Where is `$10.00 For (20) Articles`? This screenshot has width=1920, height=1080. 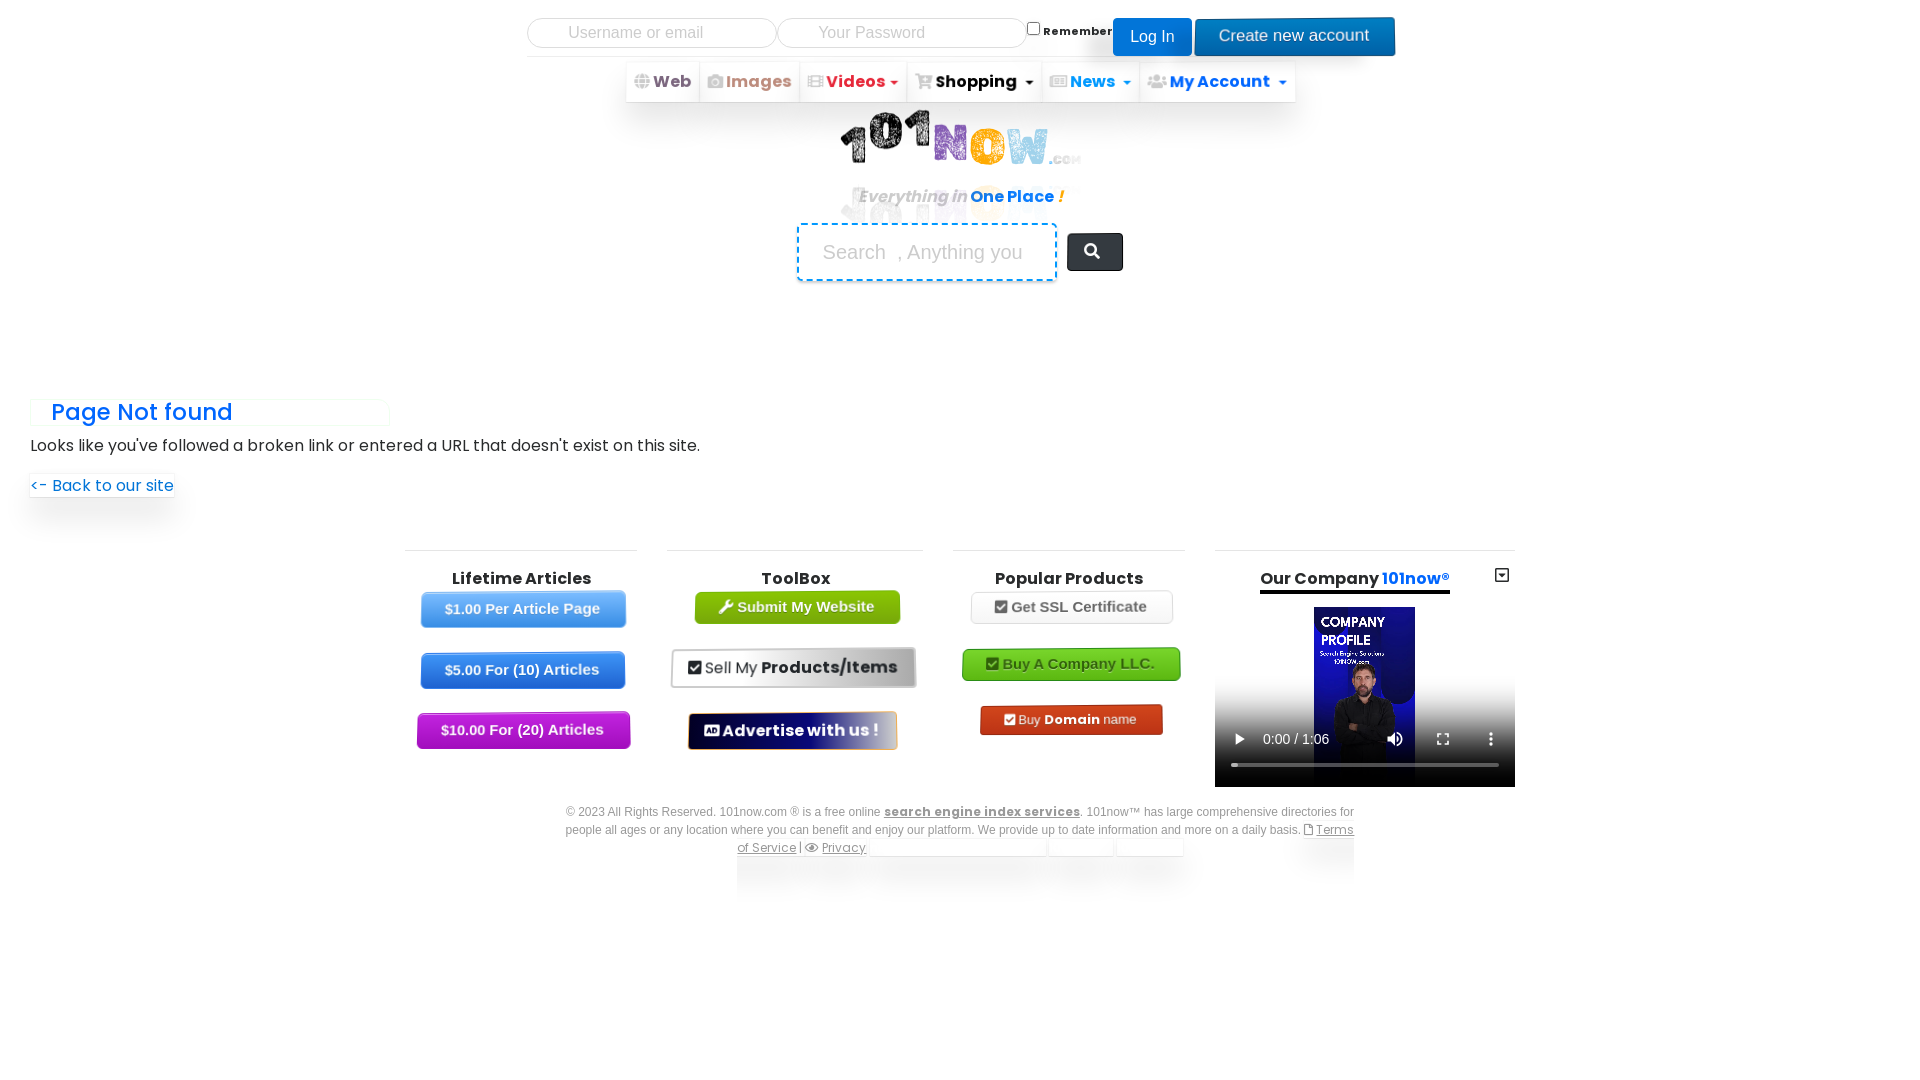 $10.00 For (20) Articles is located at coordinates (524, 729).